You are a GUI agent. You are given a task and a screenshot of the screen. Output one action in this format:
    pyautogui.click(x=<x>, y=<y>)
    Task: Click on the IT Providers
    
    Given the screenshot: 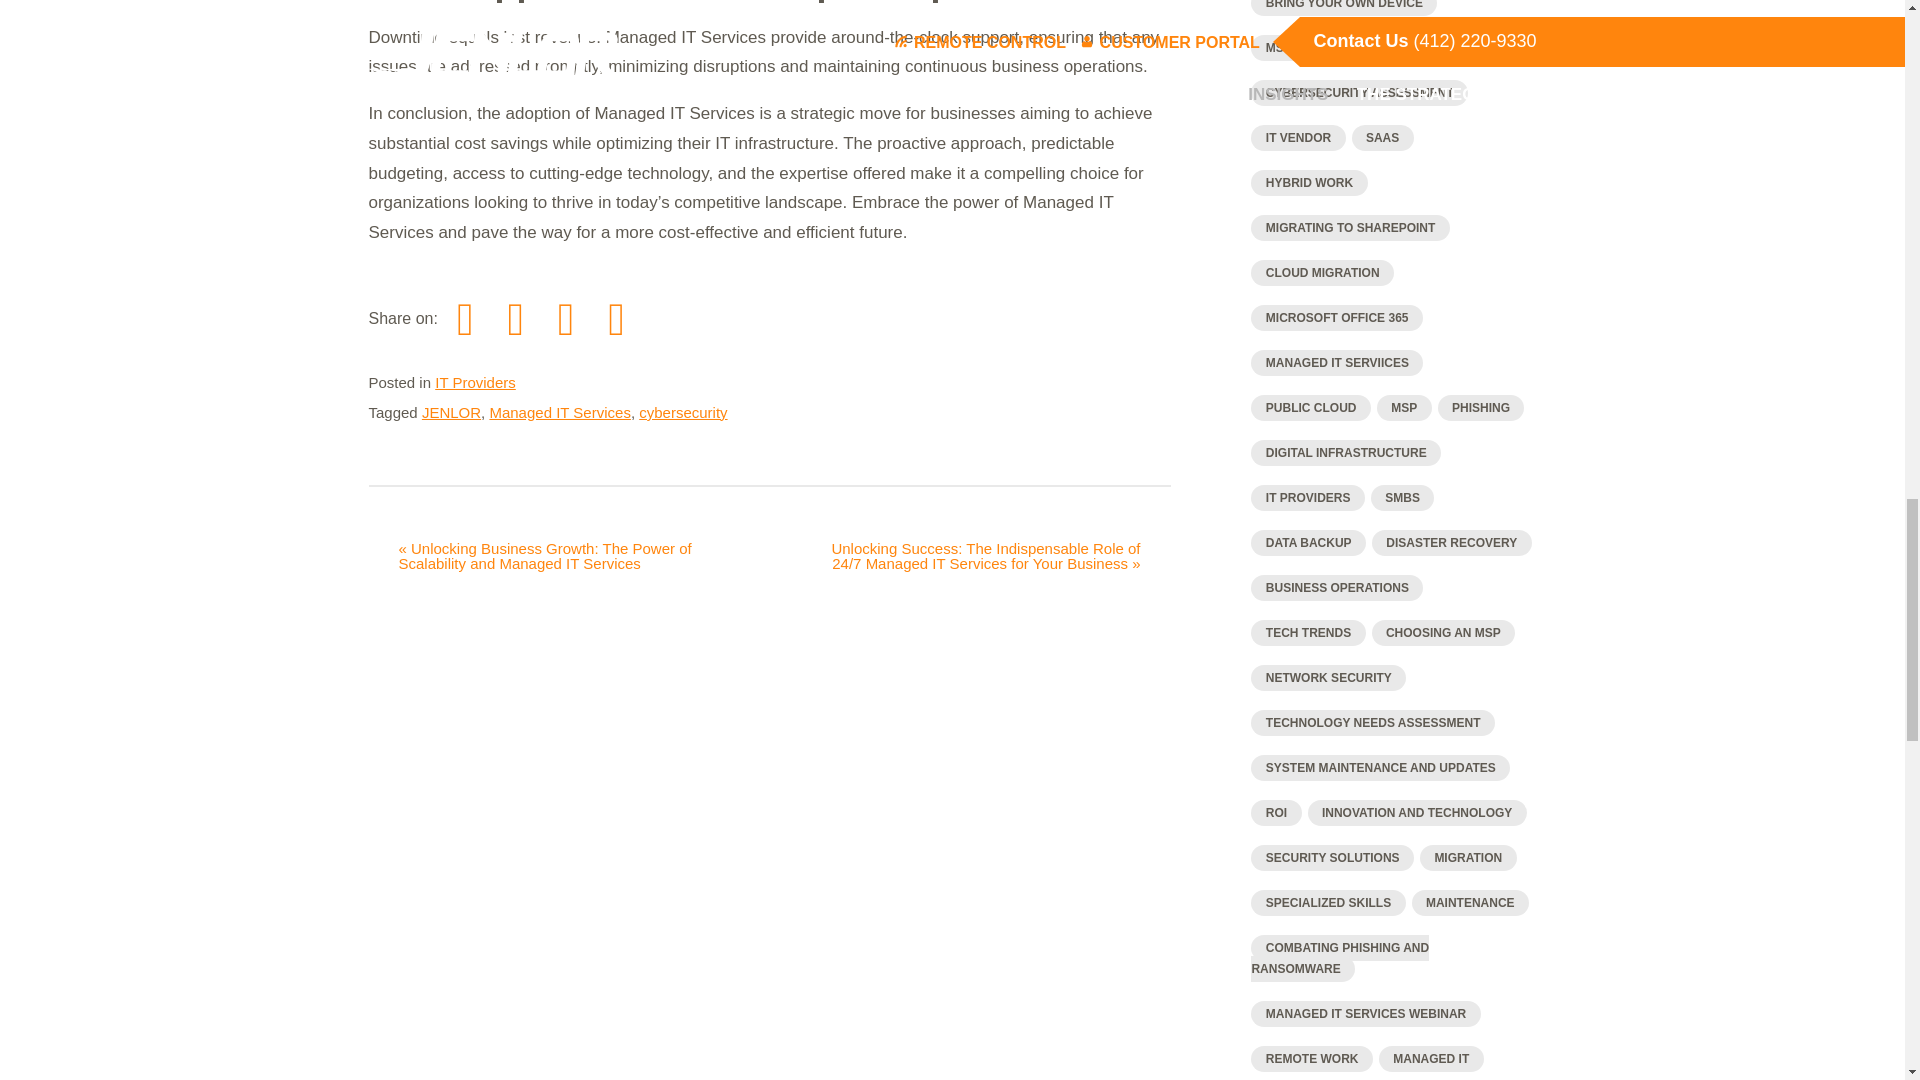 What is the action you would take?
    pyautogui.click(x=476, y=382)
    